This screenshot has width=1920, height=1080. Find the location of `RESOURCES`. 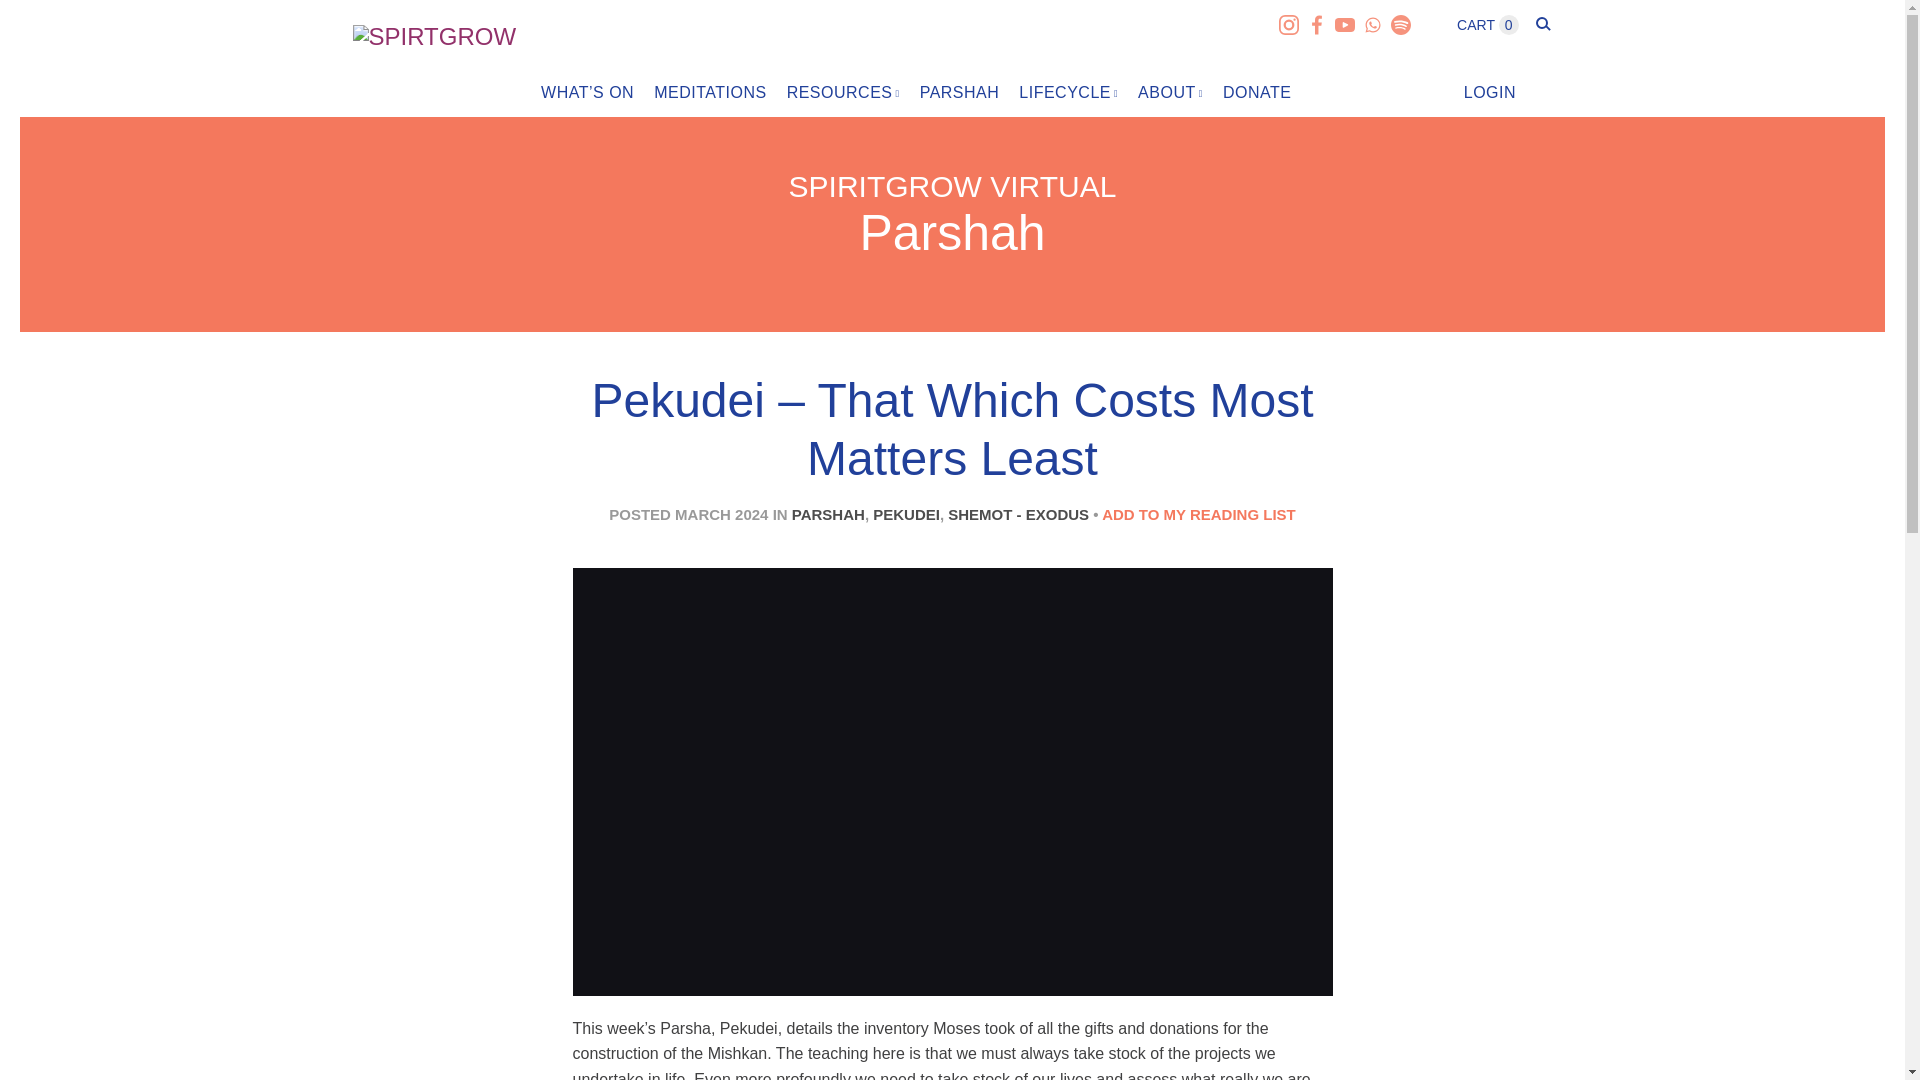

RESOURCES is located at coordinates (844, 92).